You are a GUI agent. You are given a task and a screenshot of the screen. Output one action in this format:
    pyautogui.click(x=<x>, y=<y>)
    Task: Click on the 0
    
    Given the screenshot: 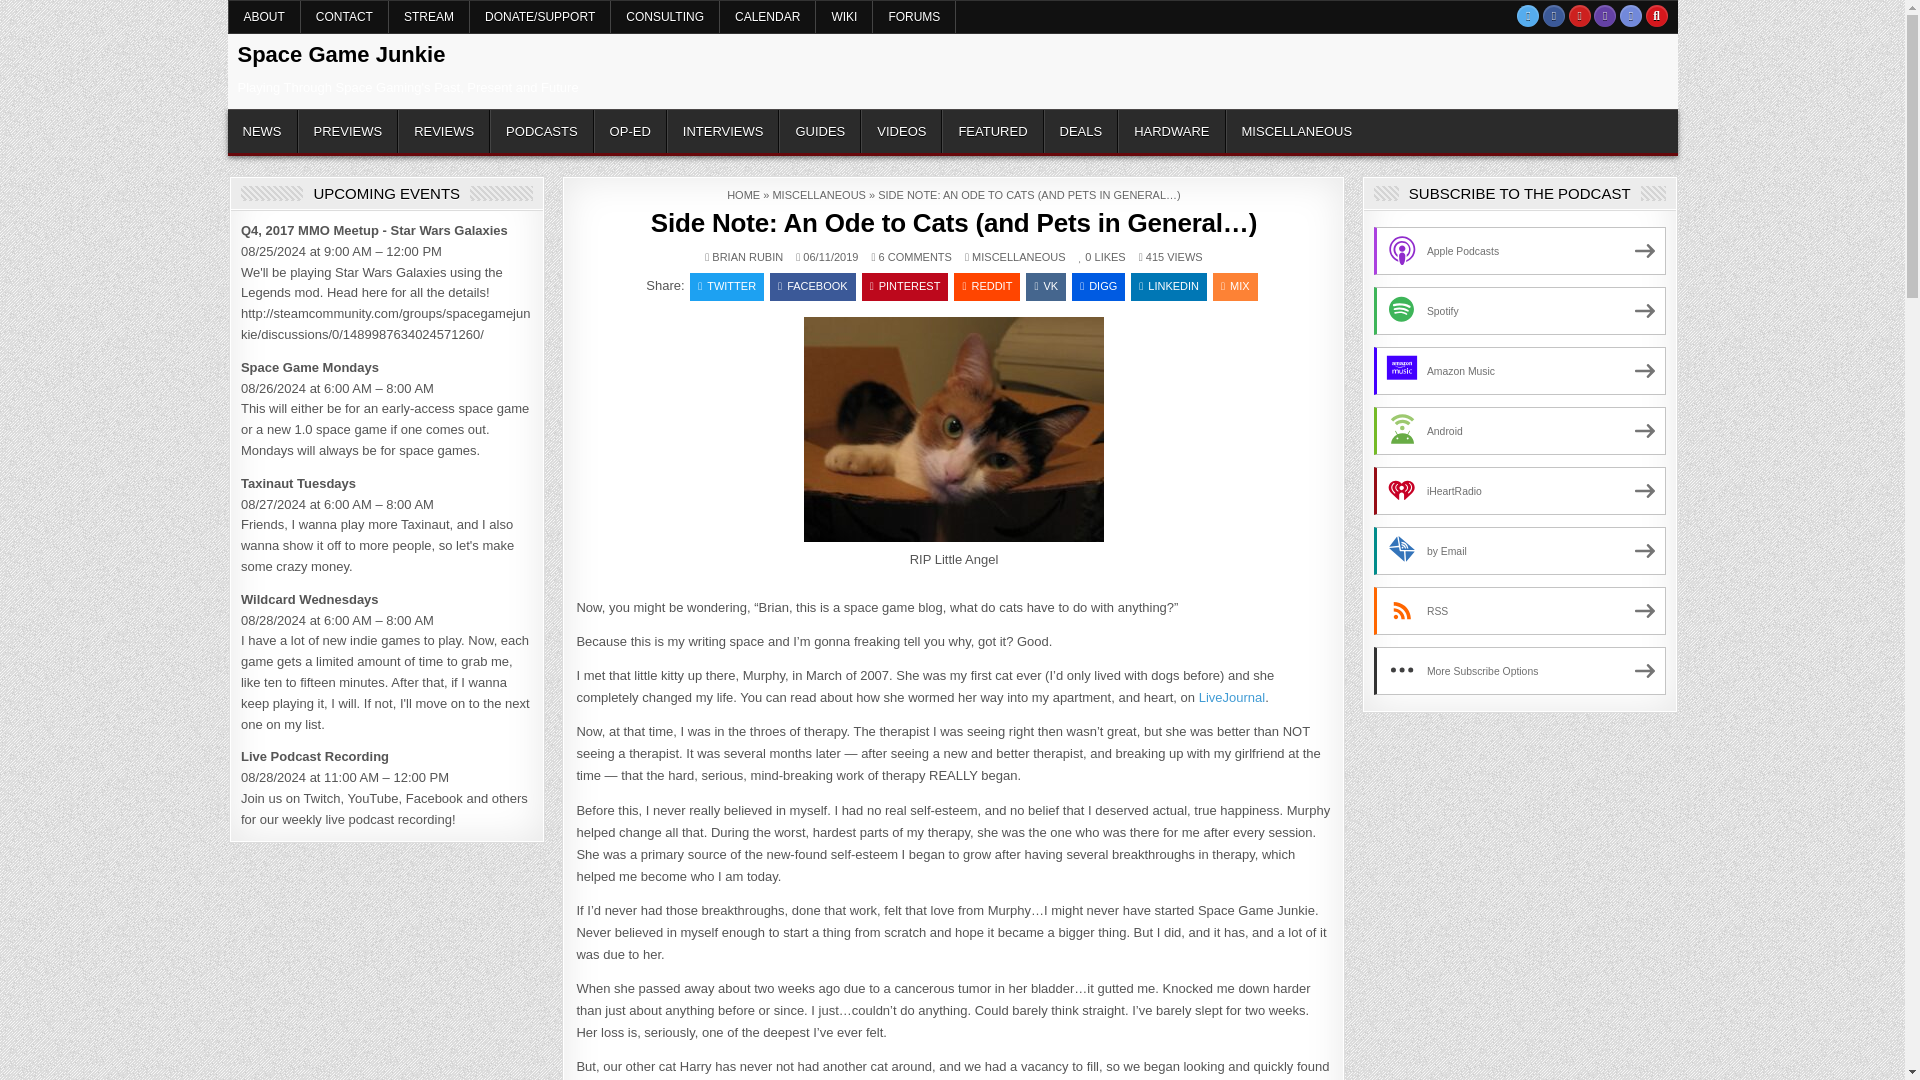 What is the action you would take?
    pyautogui.click(x=1086, y=257)
    